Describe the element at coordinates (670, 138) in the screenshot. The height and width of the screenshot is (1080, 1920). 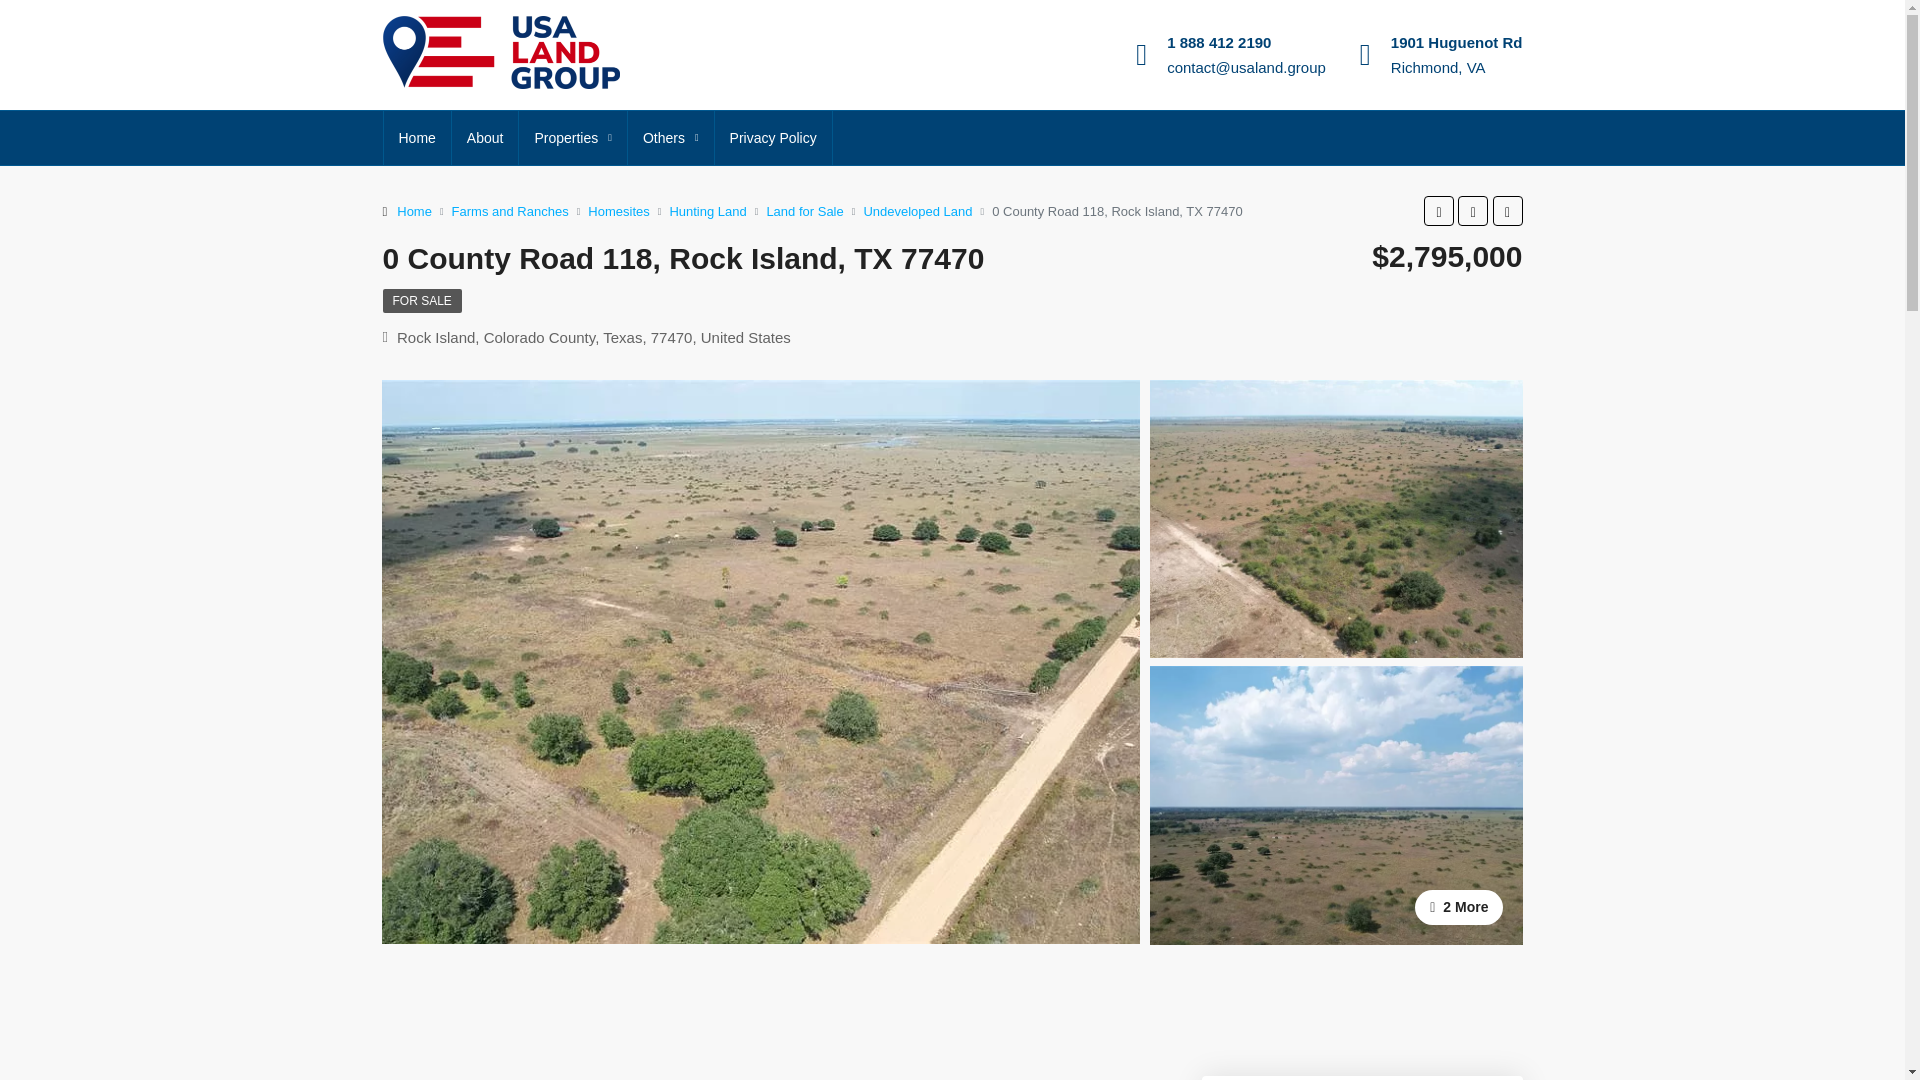
I see `Others` at that location.